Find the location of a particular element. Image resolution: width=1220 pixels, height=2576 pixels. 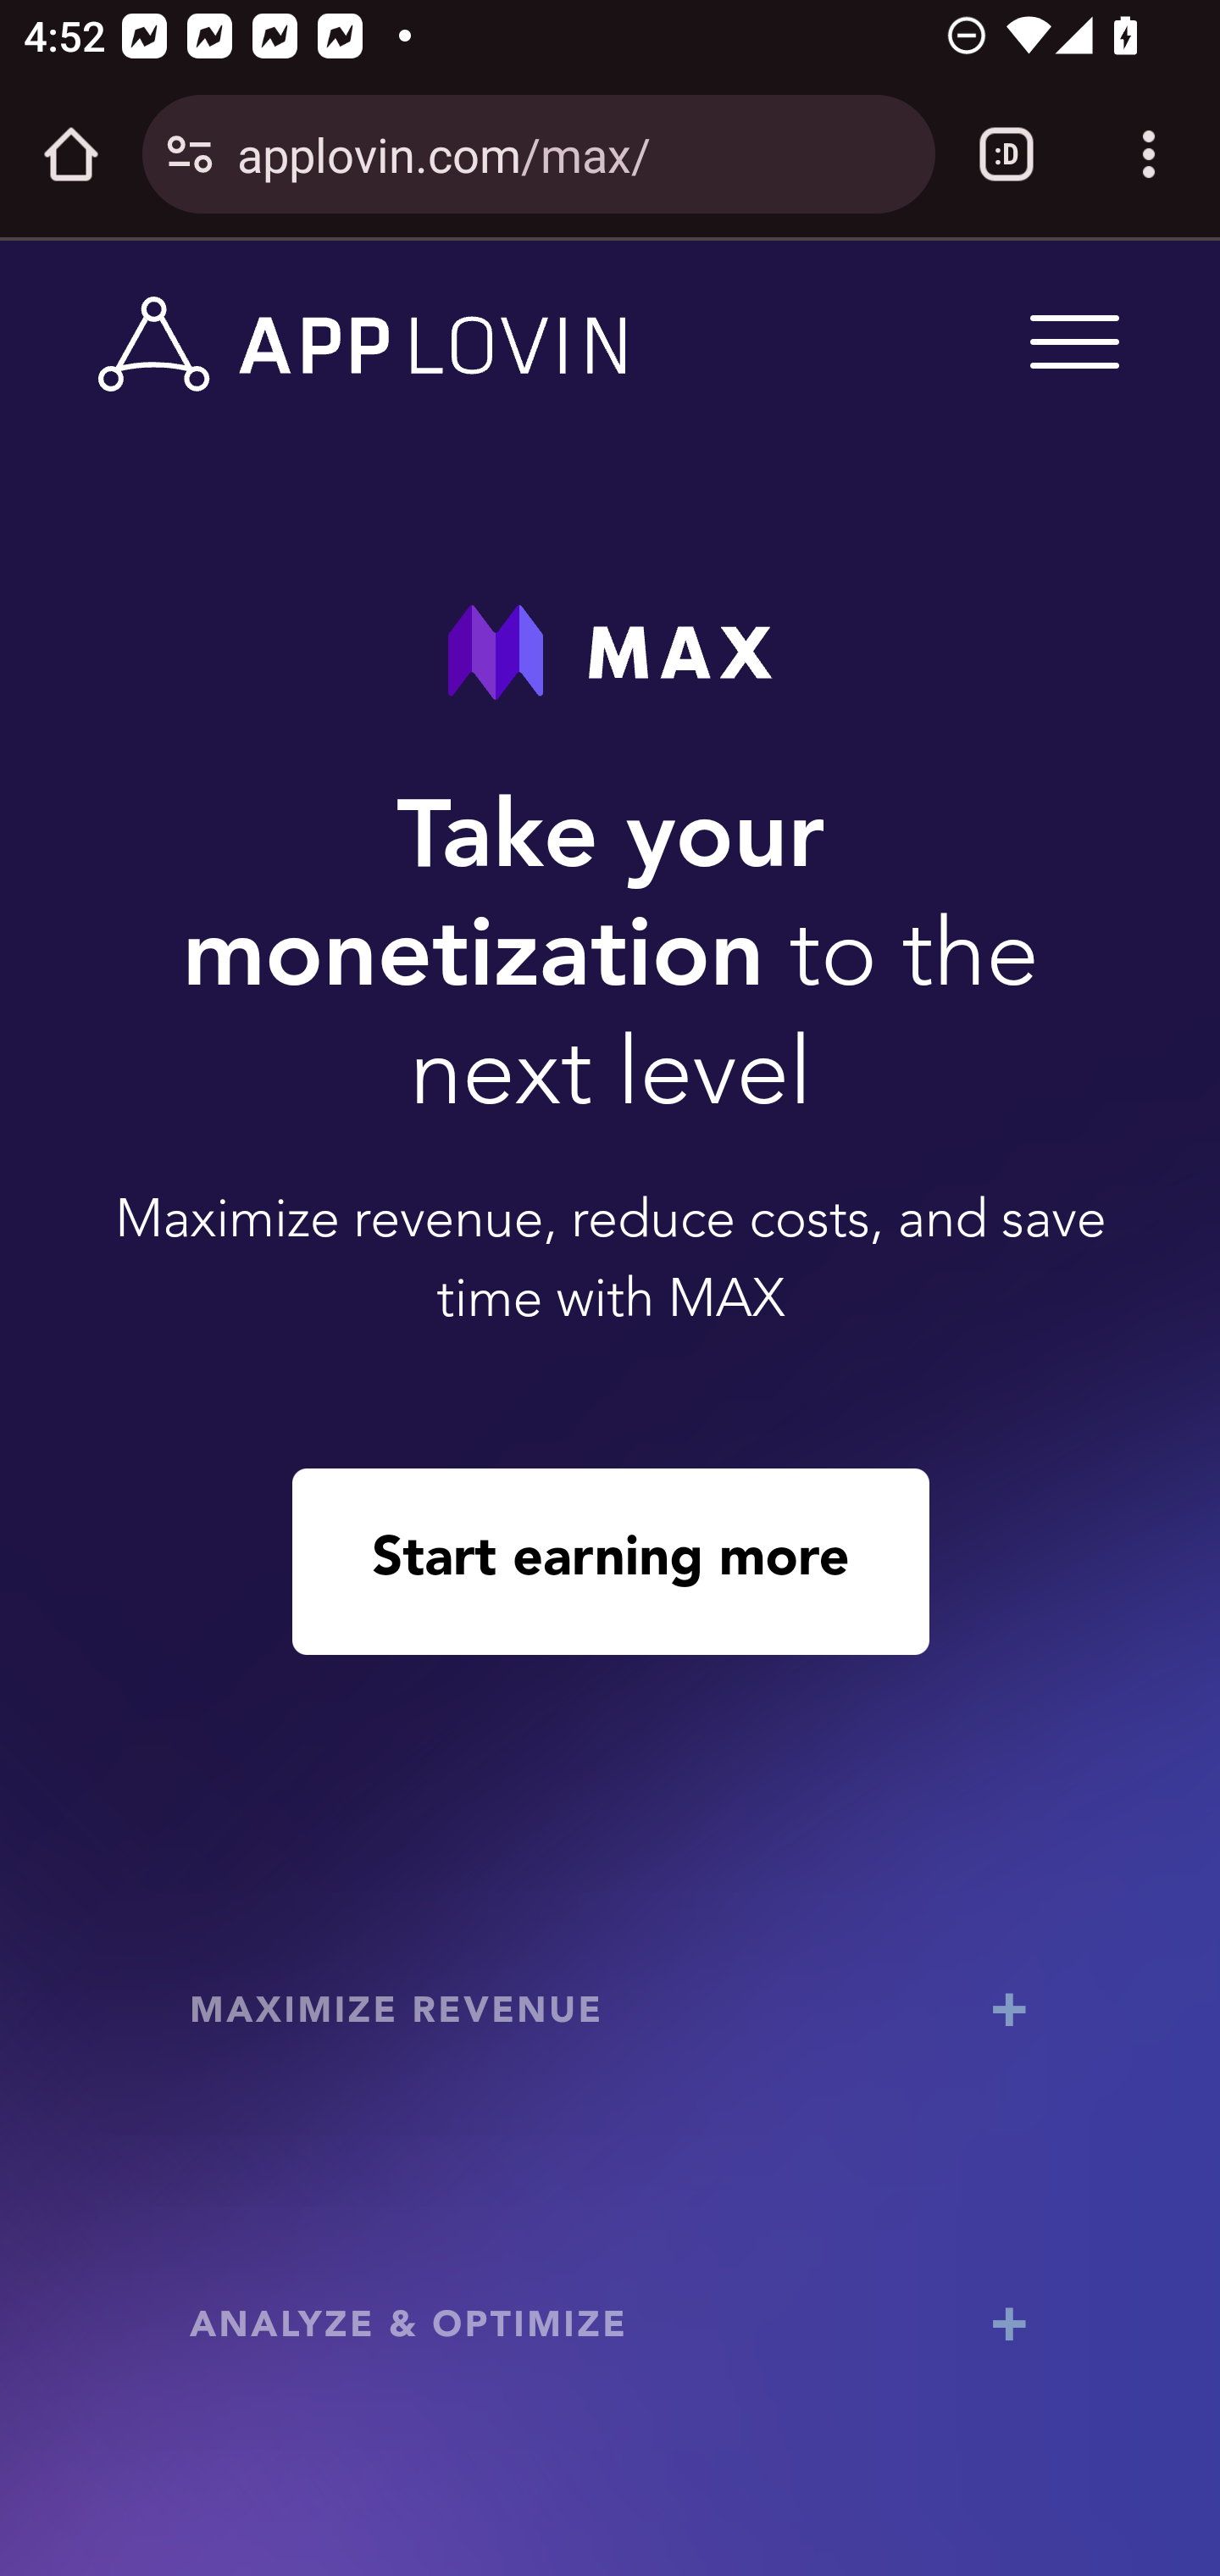

Connection is secure is located at coordinates (190, 154).